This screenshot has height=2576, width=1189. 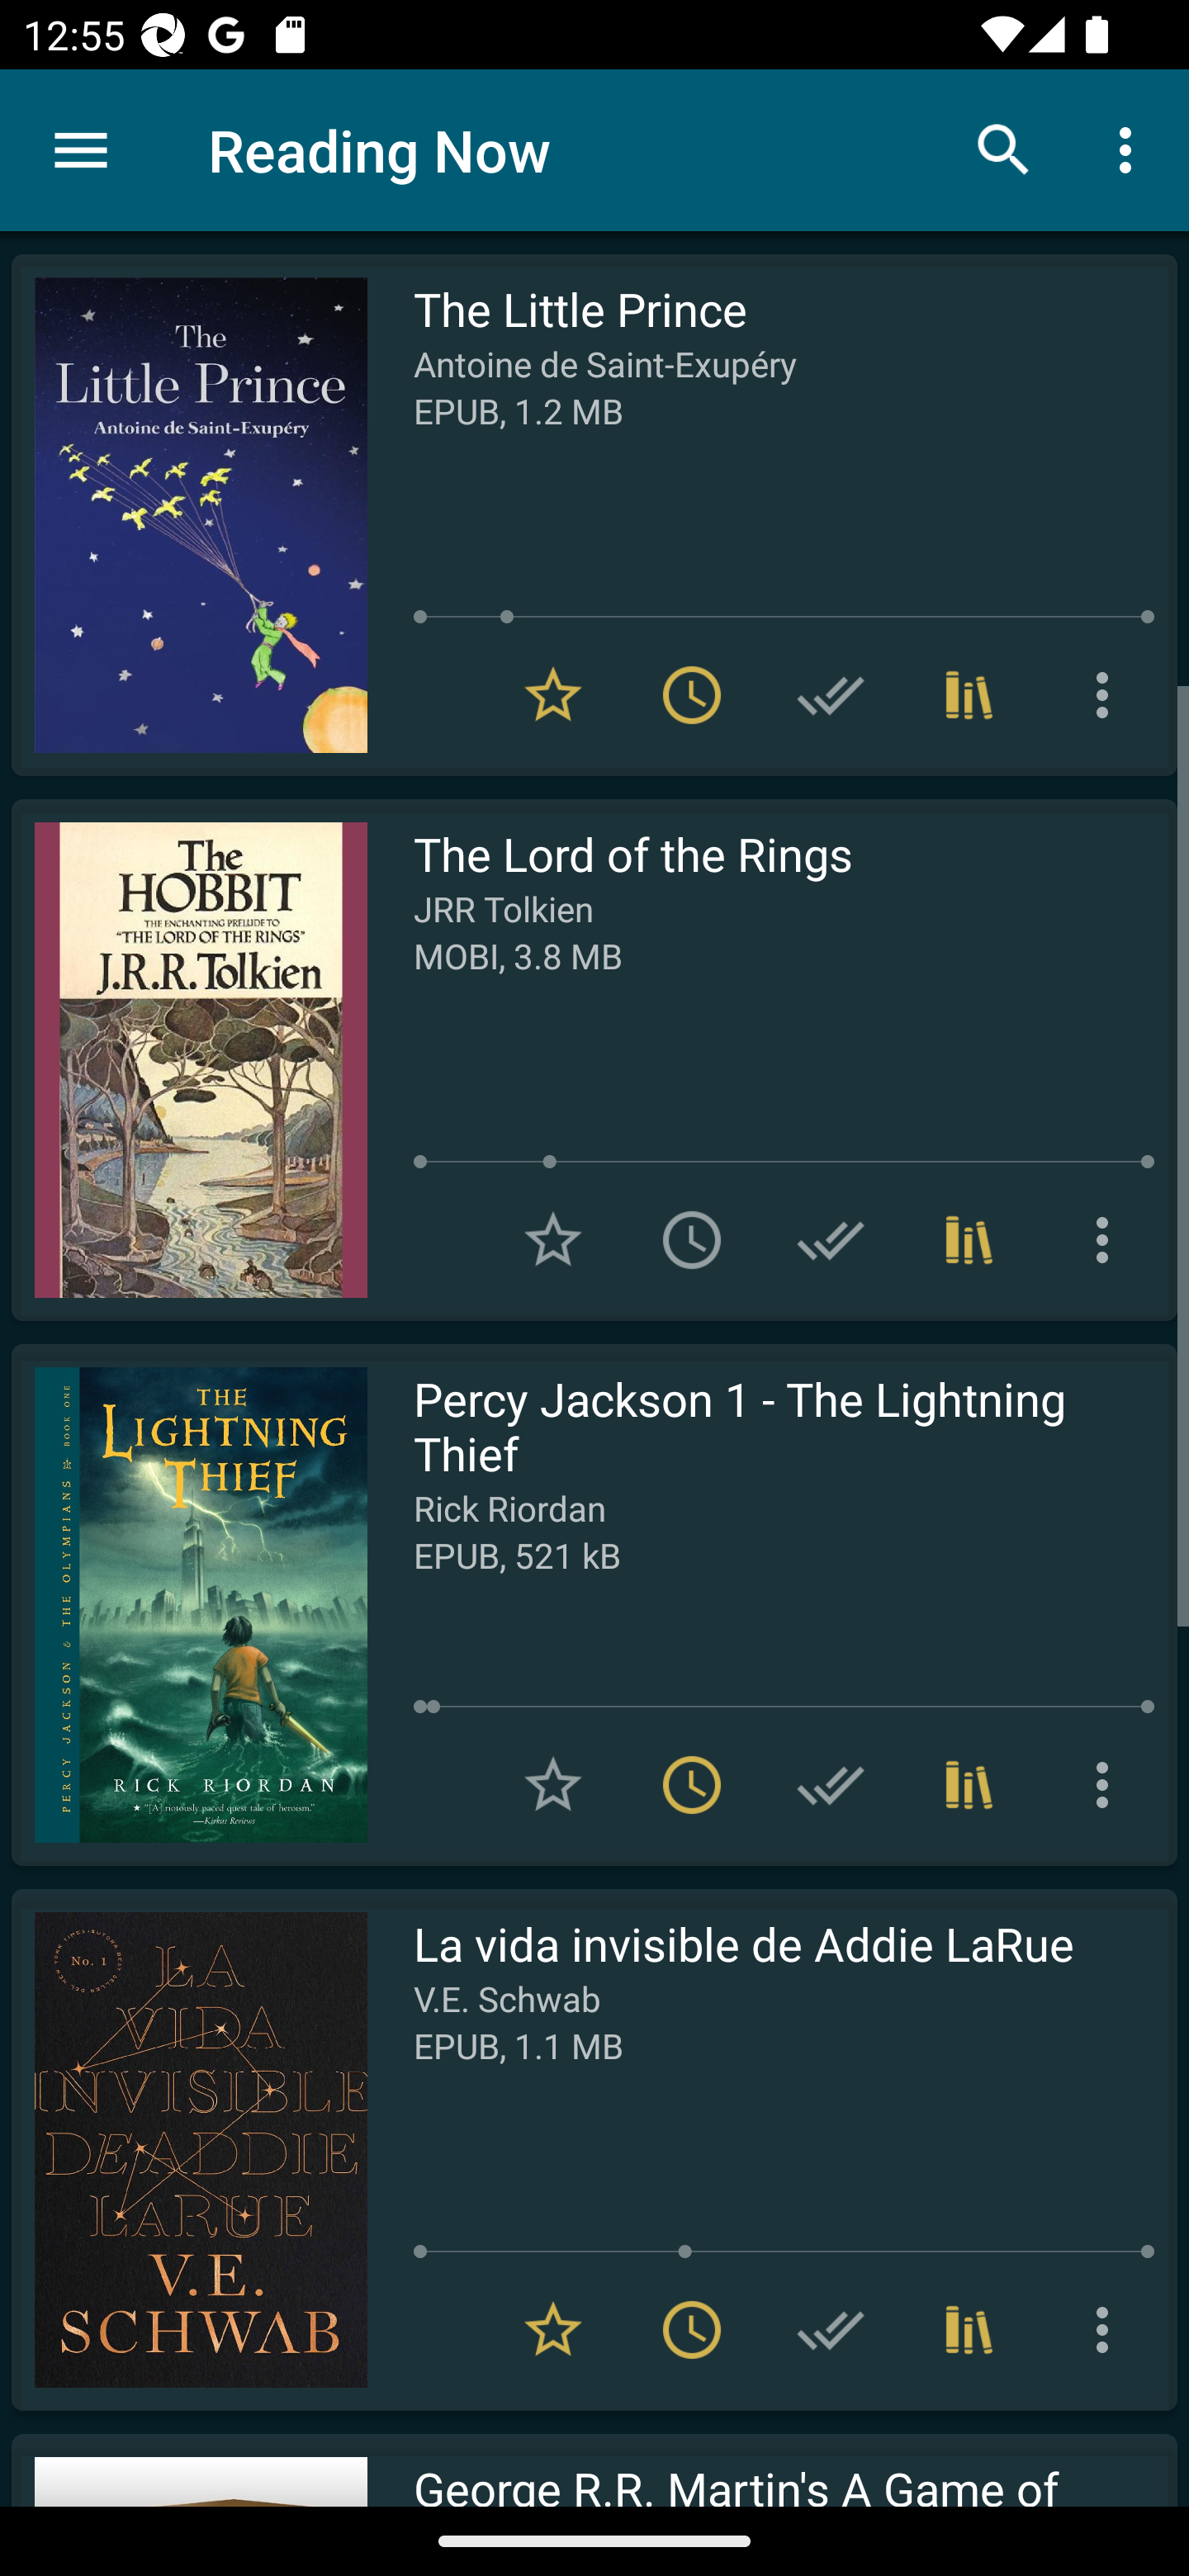 What do you see at coordinates (969, 1785) in the screenshot?
I see `Collections (1)` at bounding box center [969, 1785].